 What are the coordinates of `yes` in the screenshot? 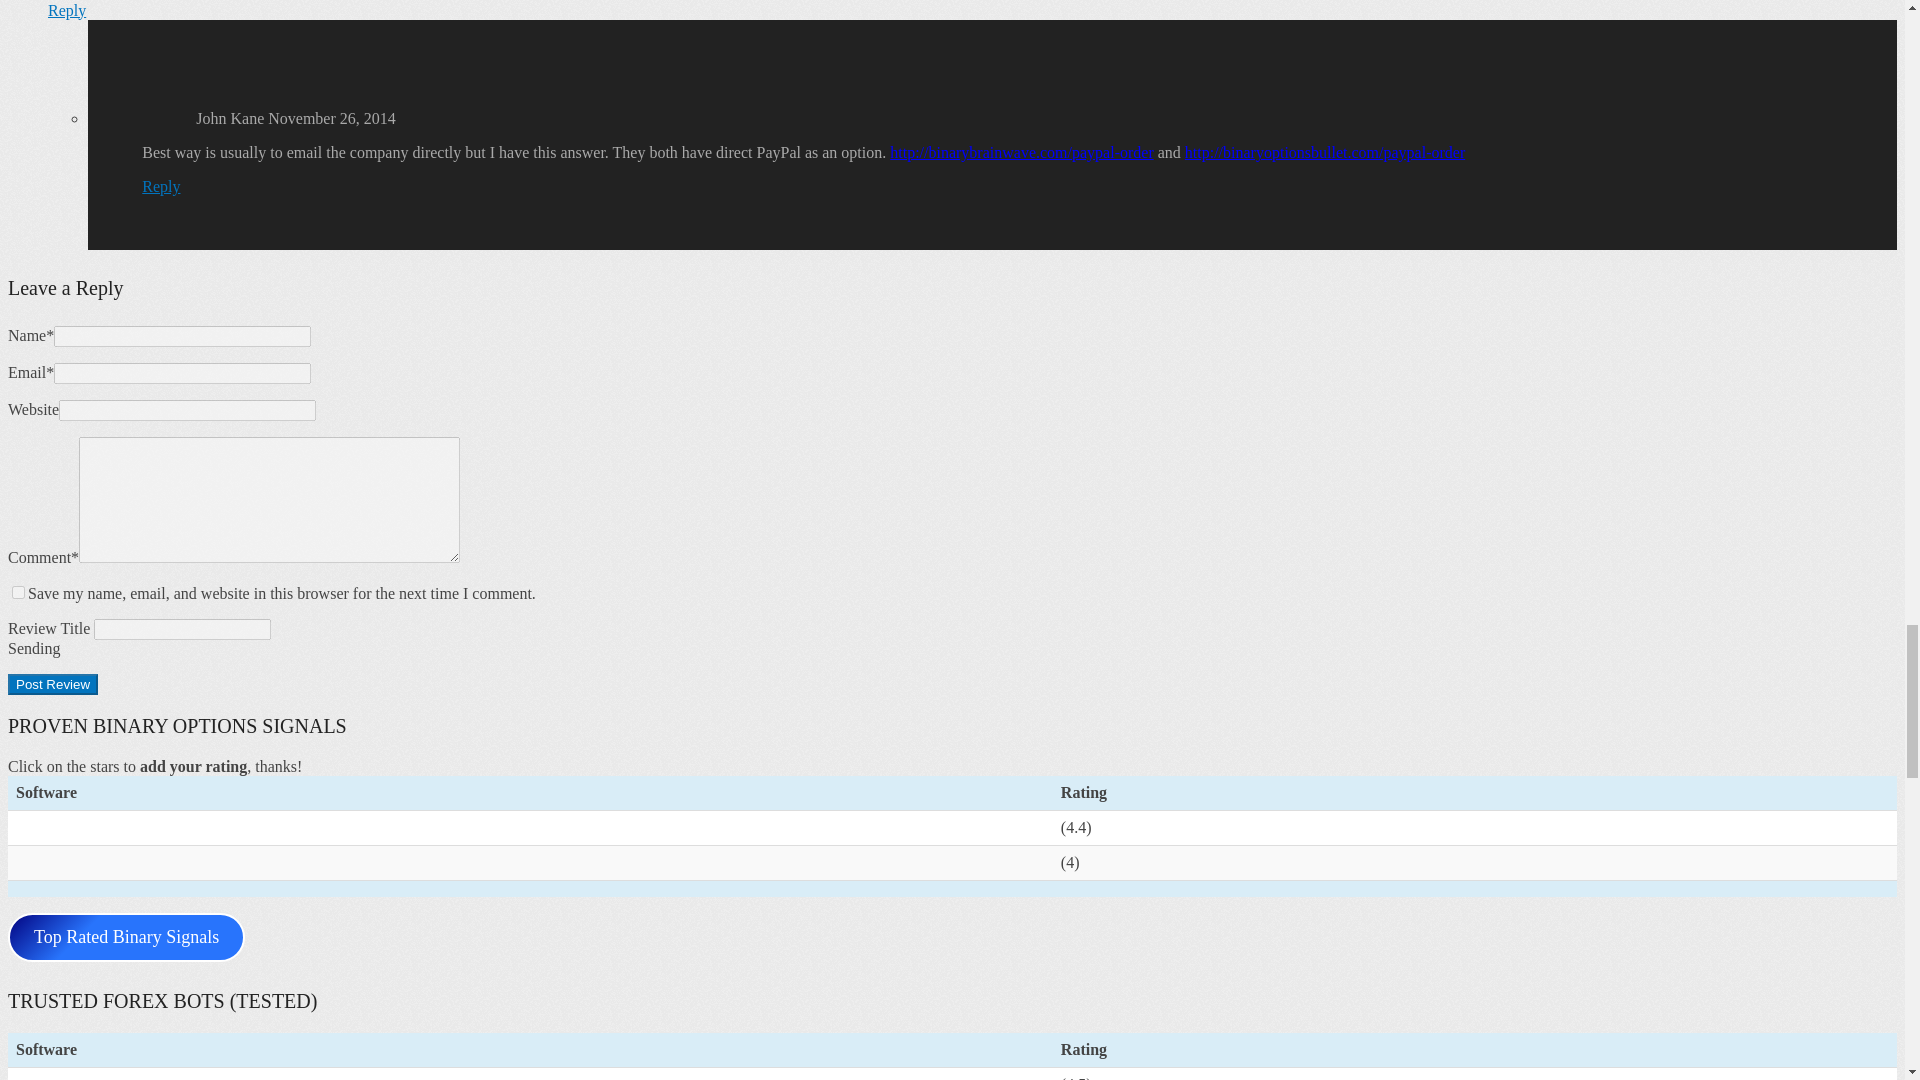 It's located at (18, 592).